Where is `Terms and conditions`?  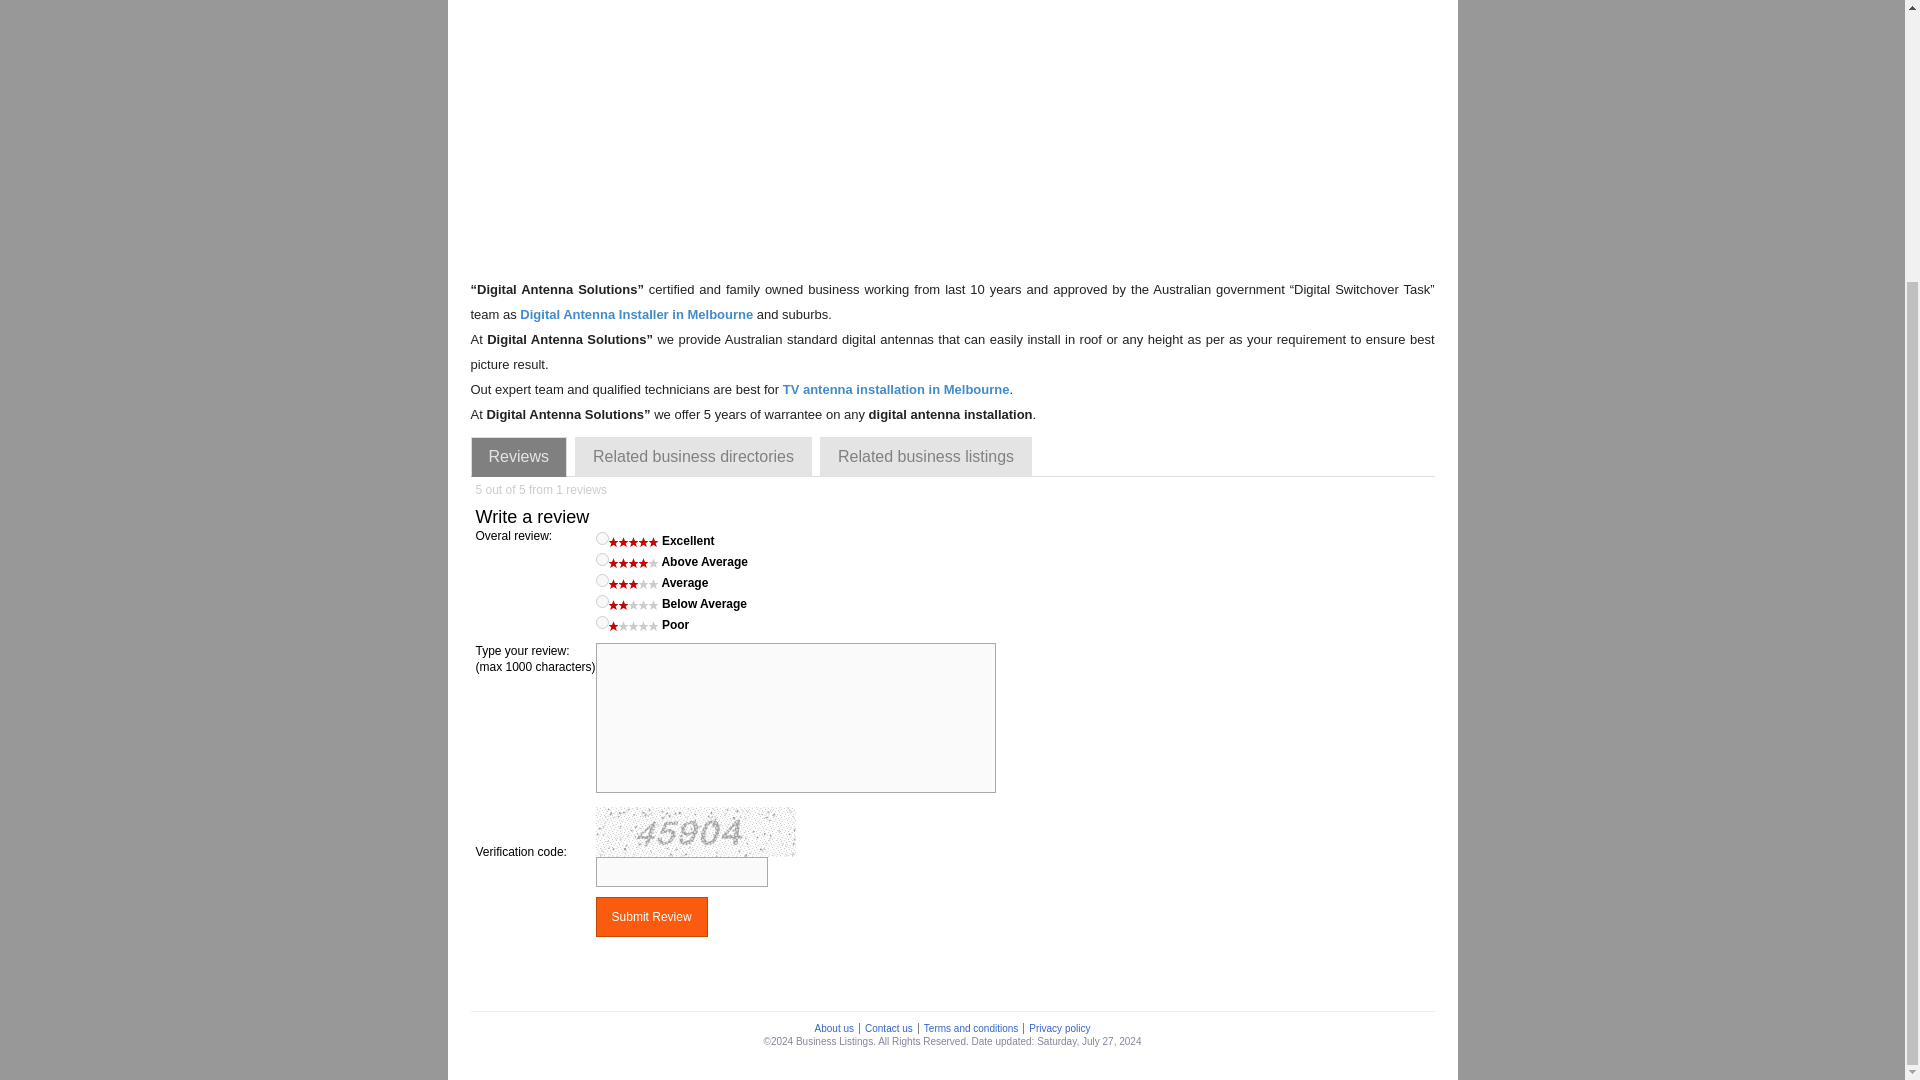
Terms and conditions is located at coordinates (971, 1028).